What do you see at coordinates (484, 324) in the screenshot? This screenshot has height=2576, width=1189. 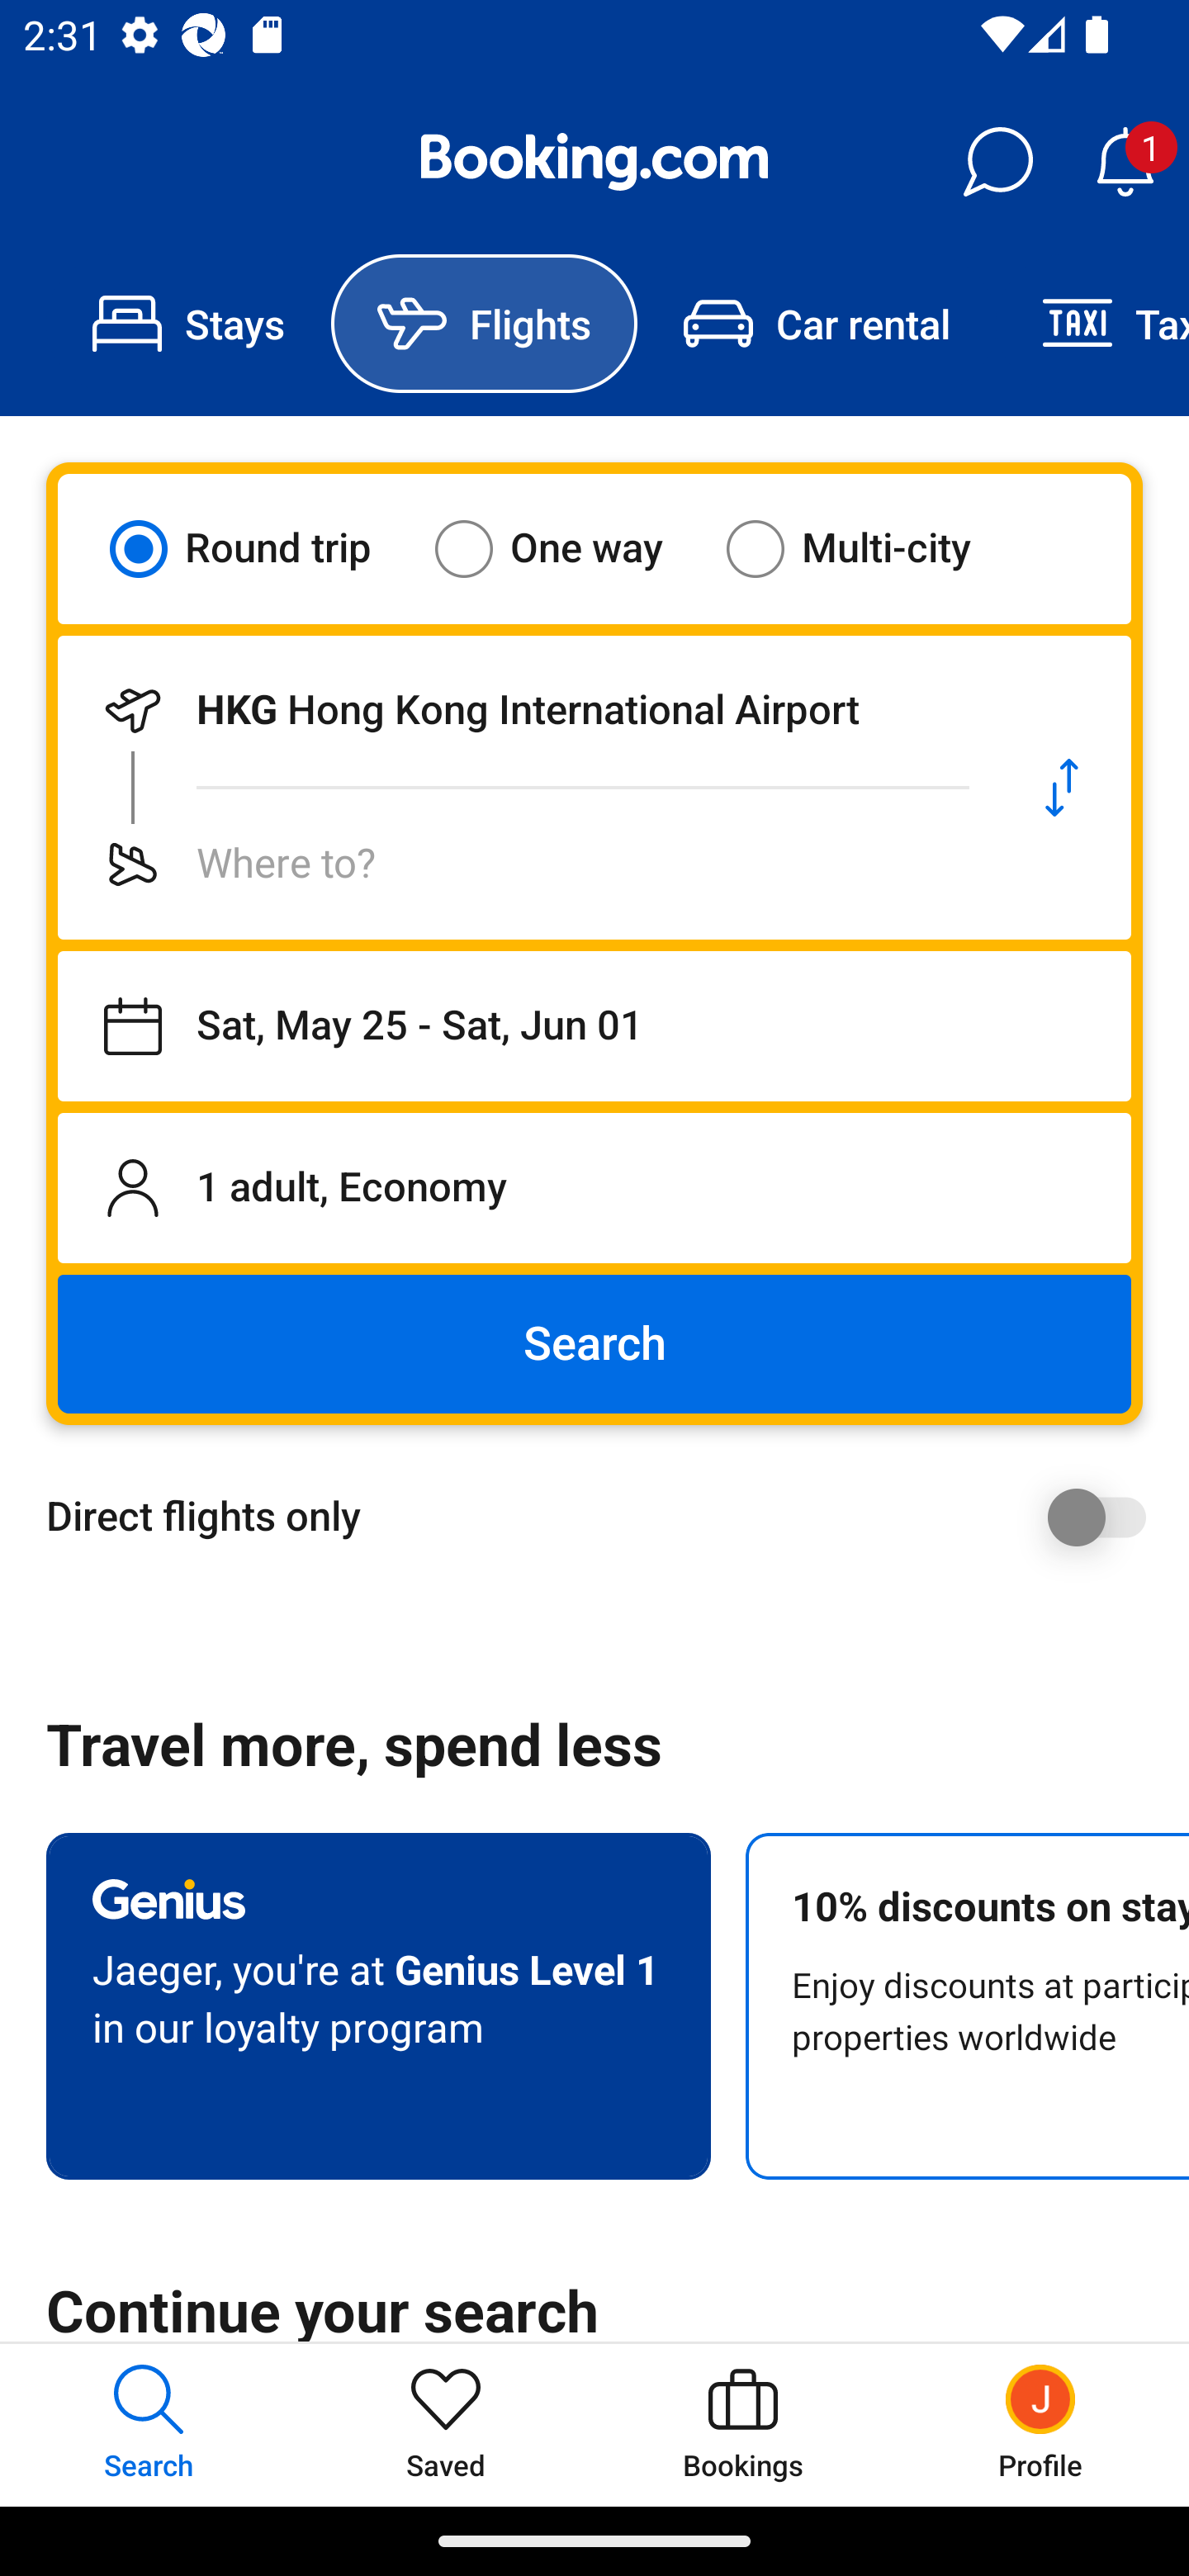 I see `Flights` at bounding box center [484, 324].